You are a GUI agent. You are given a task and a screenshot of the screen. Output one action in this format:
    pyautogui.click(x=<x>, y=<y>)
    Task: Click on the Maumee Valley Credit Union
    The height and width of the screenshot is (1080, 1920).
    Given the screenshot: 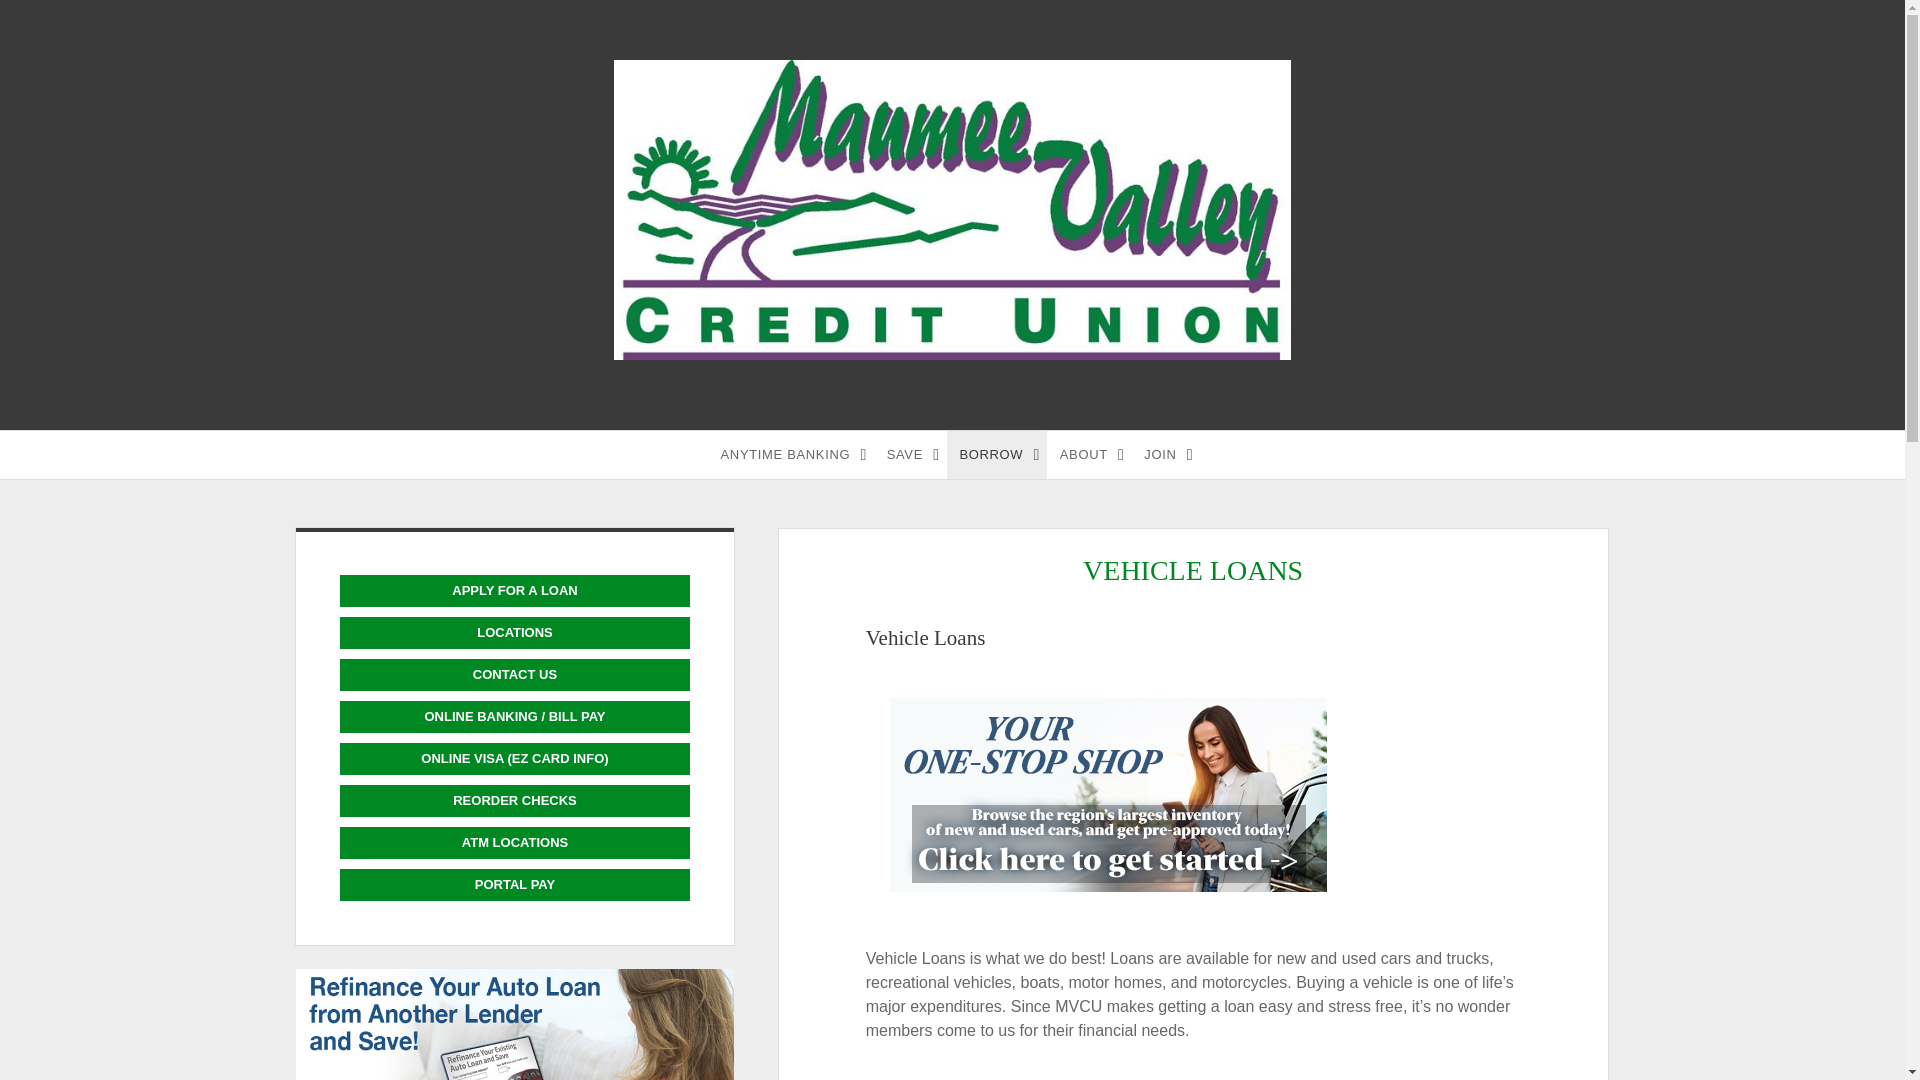 What is the action you would take?
    pyautogui.click(x=952, y=350)
    